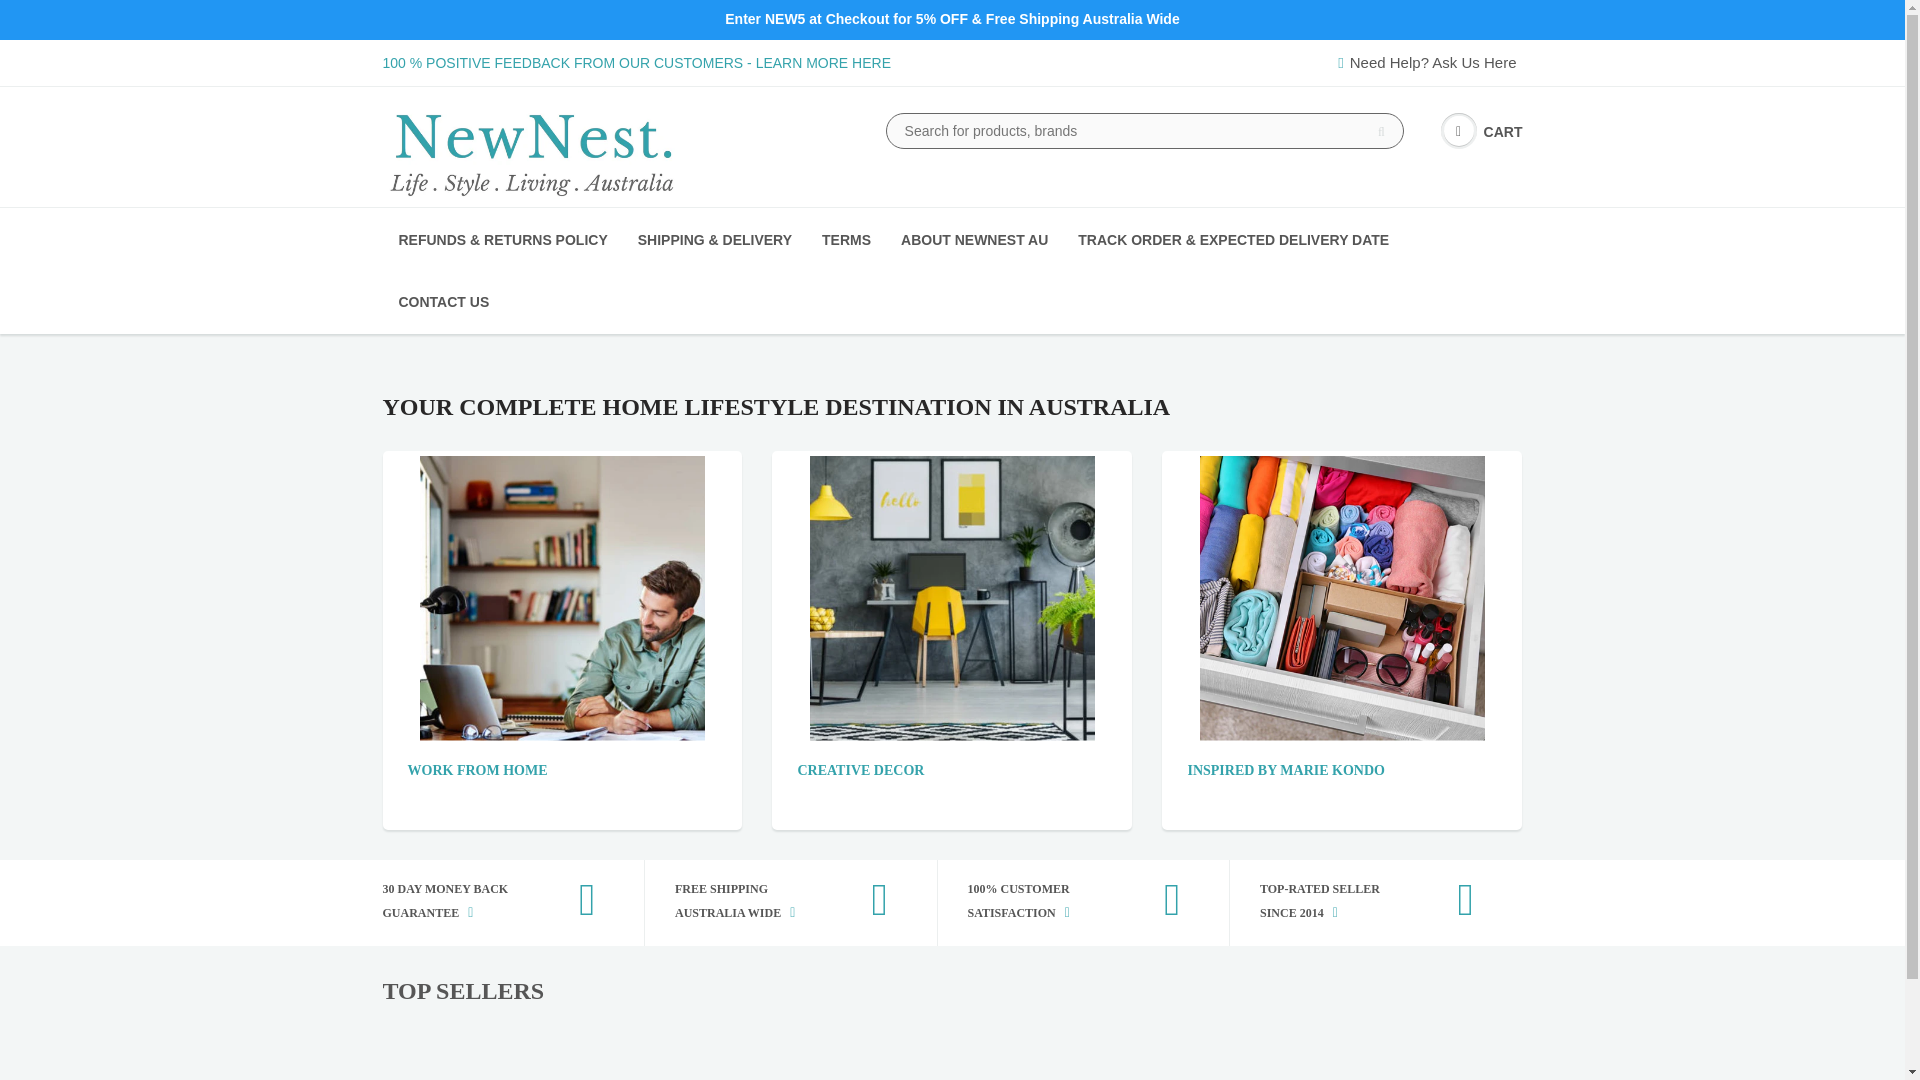  I want to click on Need Help? Ask Us Here, so click(1430, 62).